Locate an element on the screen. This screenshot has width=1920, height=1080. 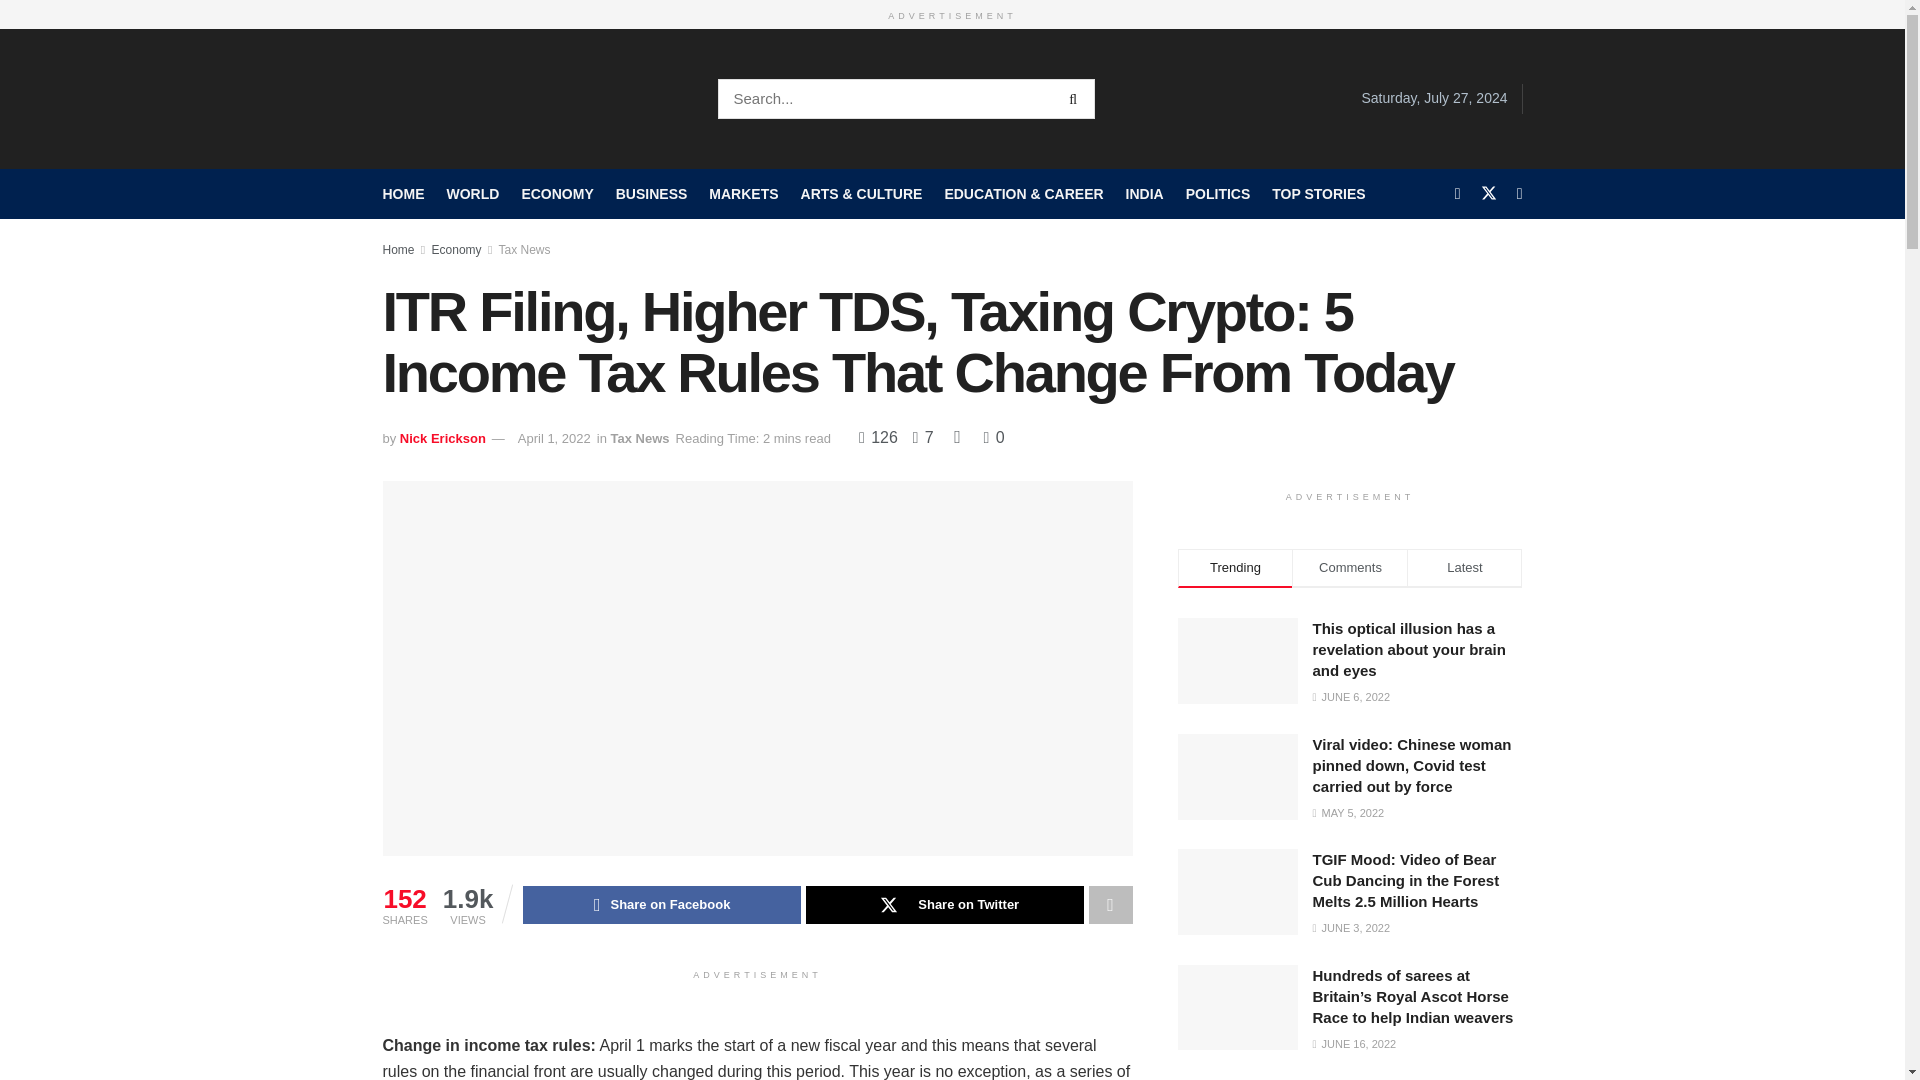
MARKETS is located at coordinates (742, 193).